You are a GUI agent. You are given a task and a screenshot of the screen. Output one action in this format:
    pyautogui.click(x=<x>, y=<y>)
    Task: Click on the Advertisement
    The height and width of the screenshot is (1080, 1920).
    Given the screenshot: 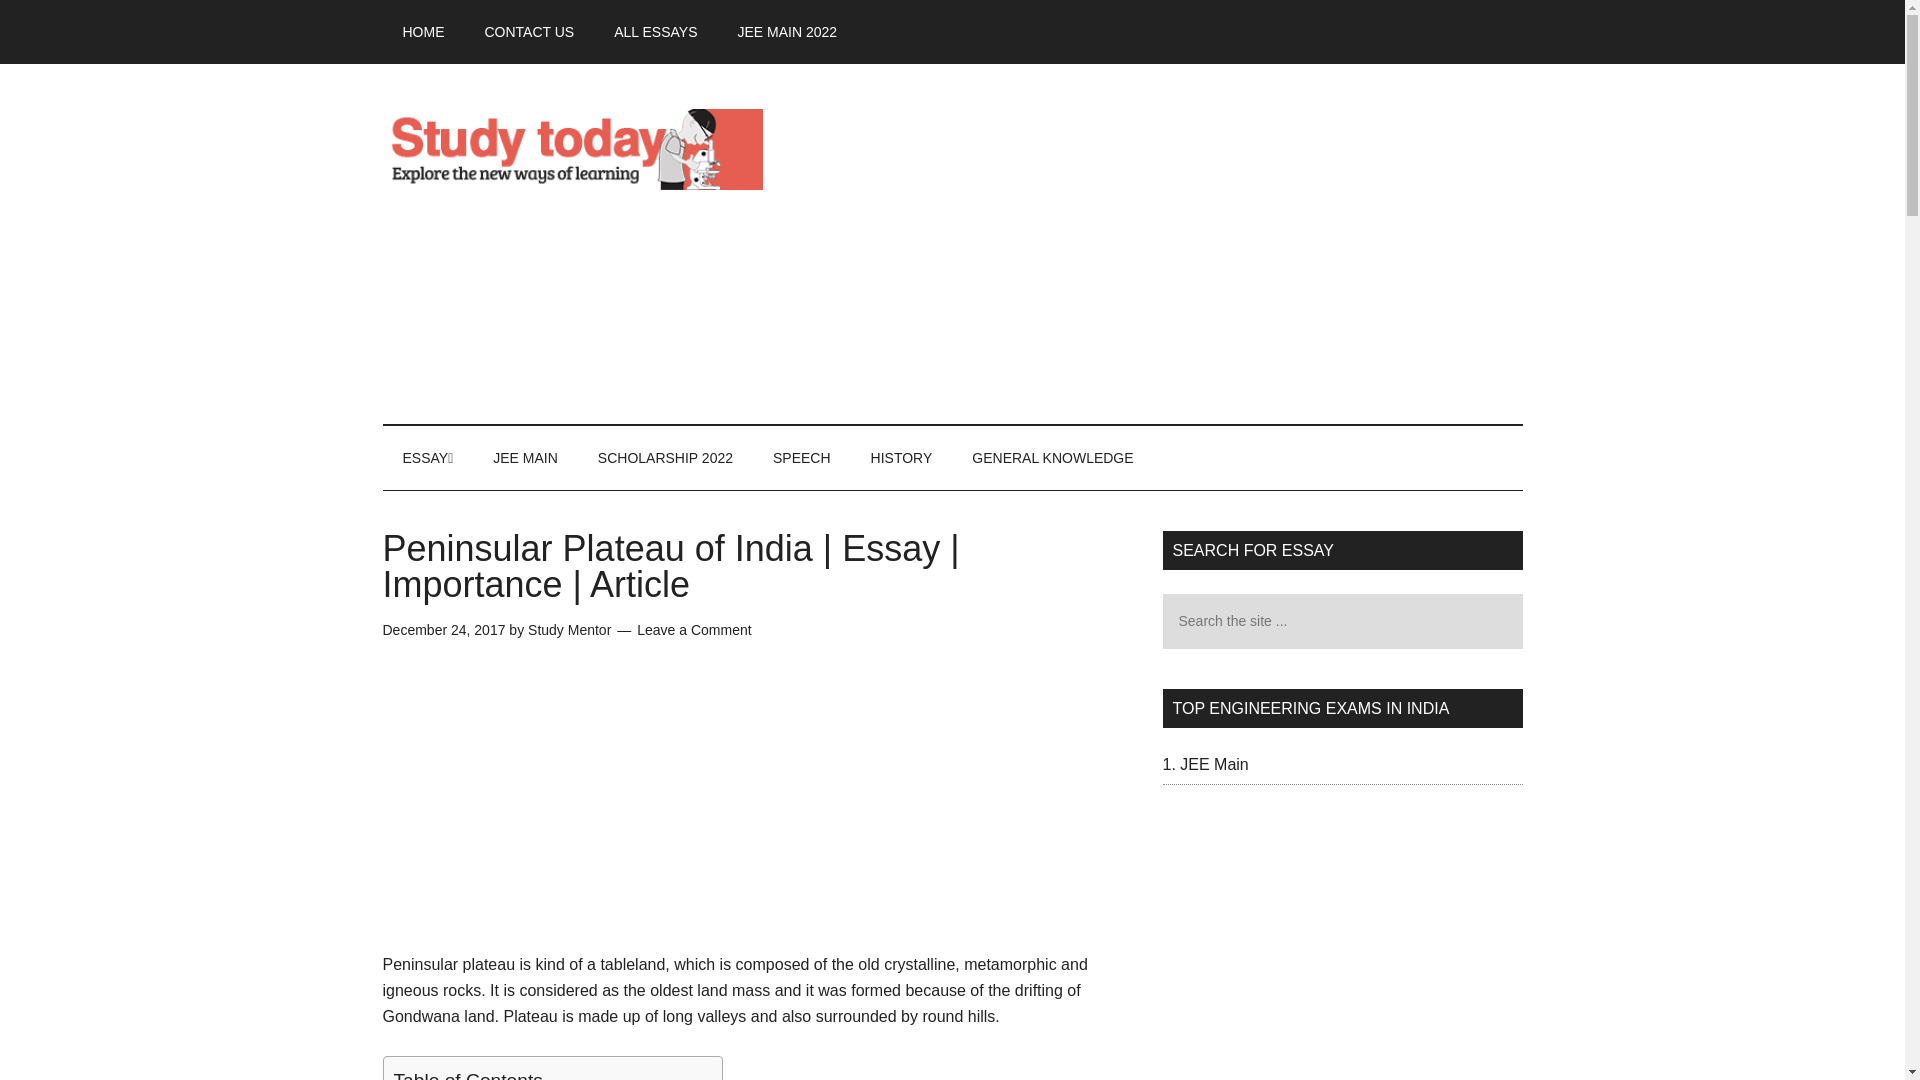 What is the action you would take?
    pyautogui.click(x=1158, y=244)
    